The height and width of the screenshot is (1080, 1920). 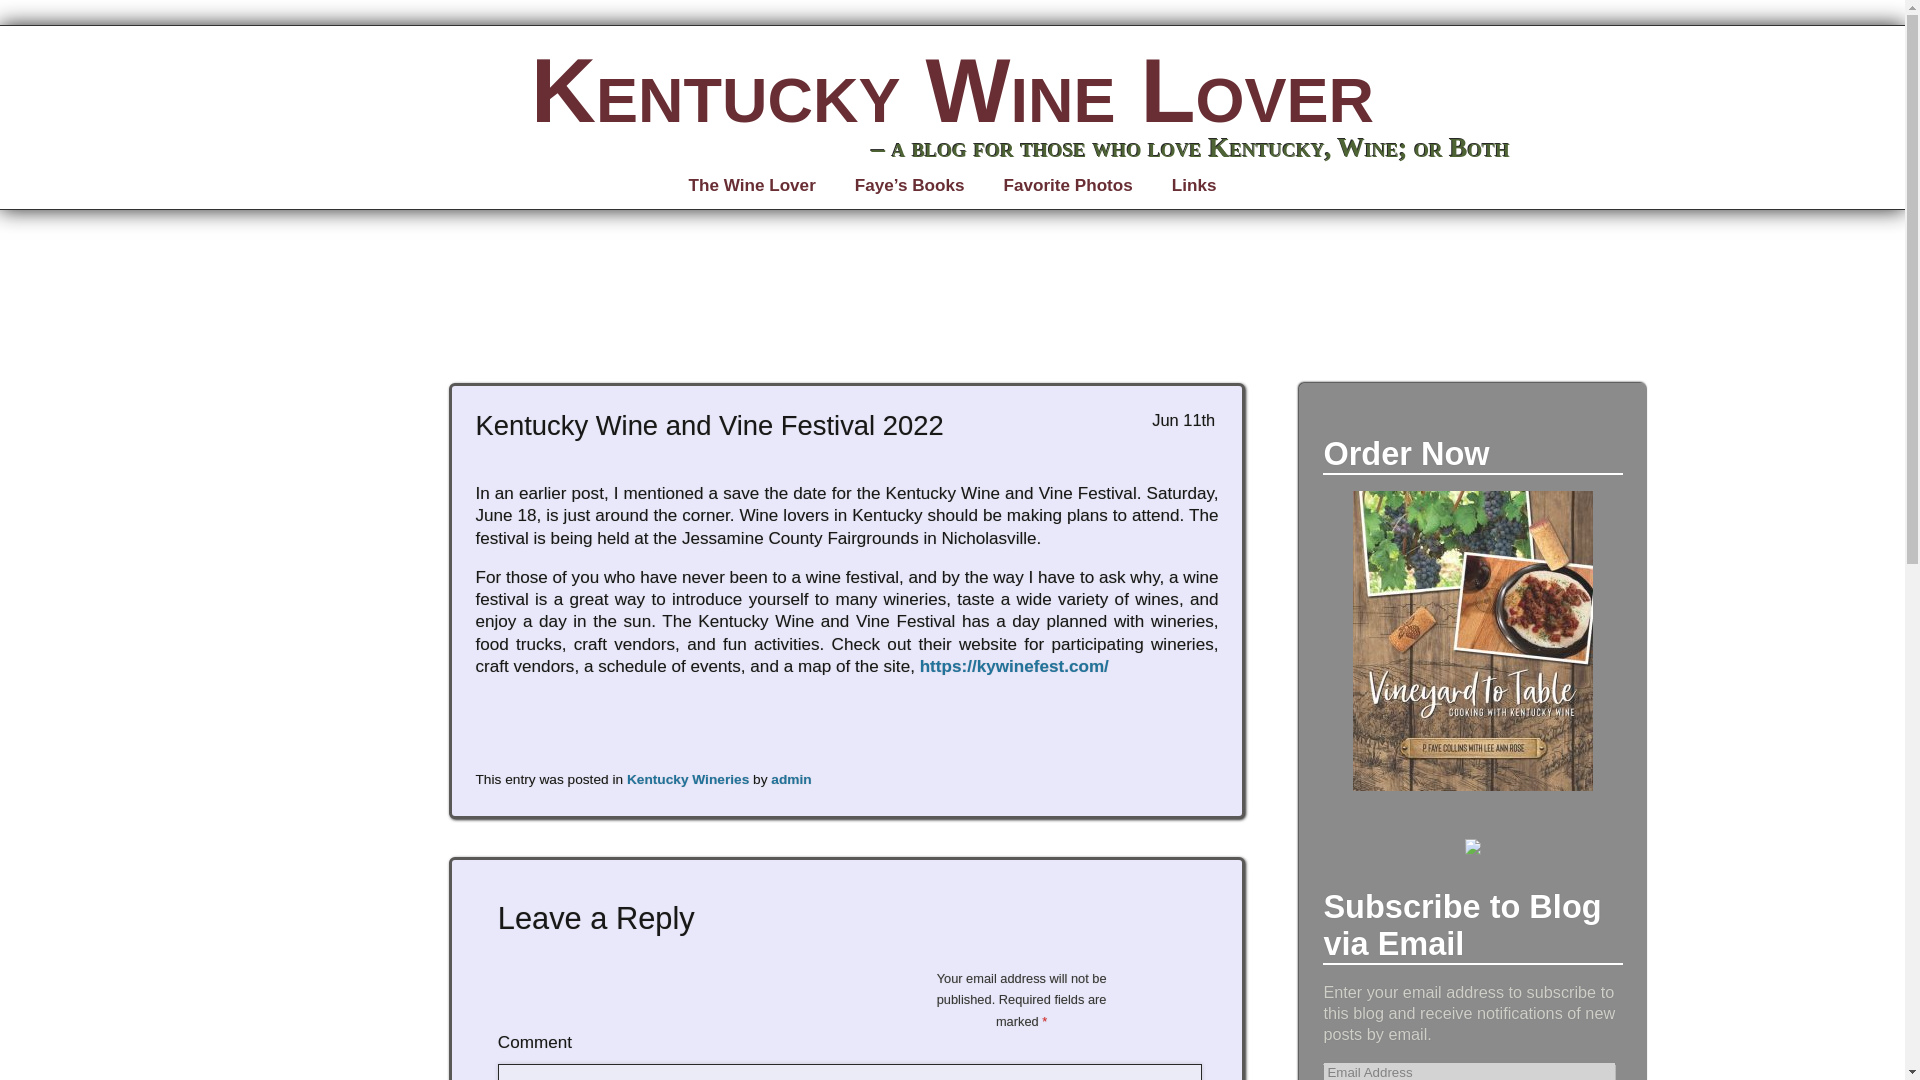 What do you see at coordinates (752, 186) in the screenshot?
I see `The Wine Lover` at bounding box center [752, 186].